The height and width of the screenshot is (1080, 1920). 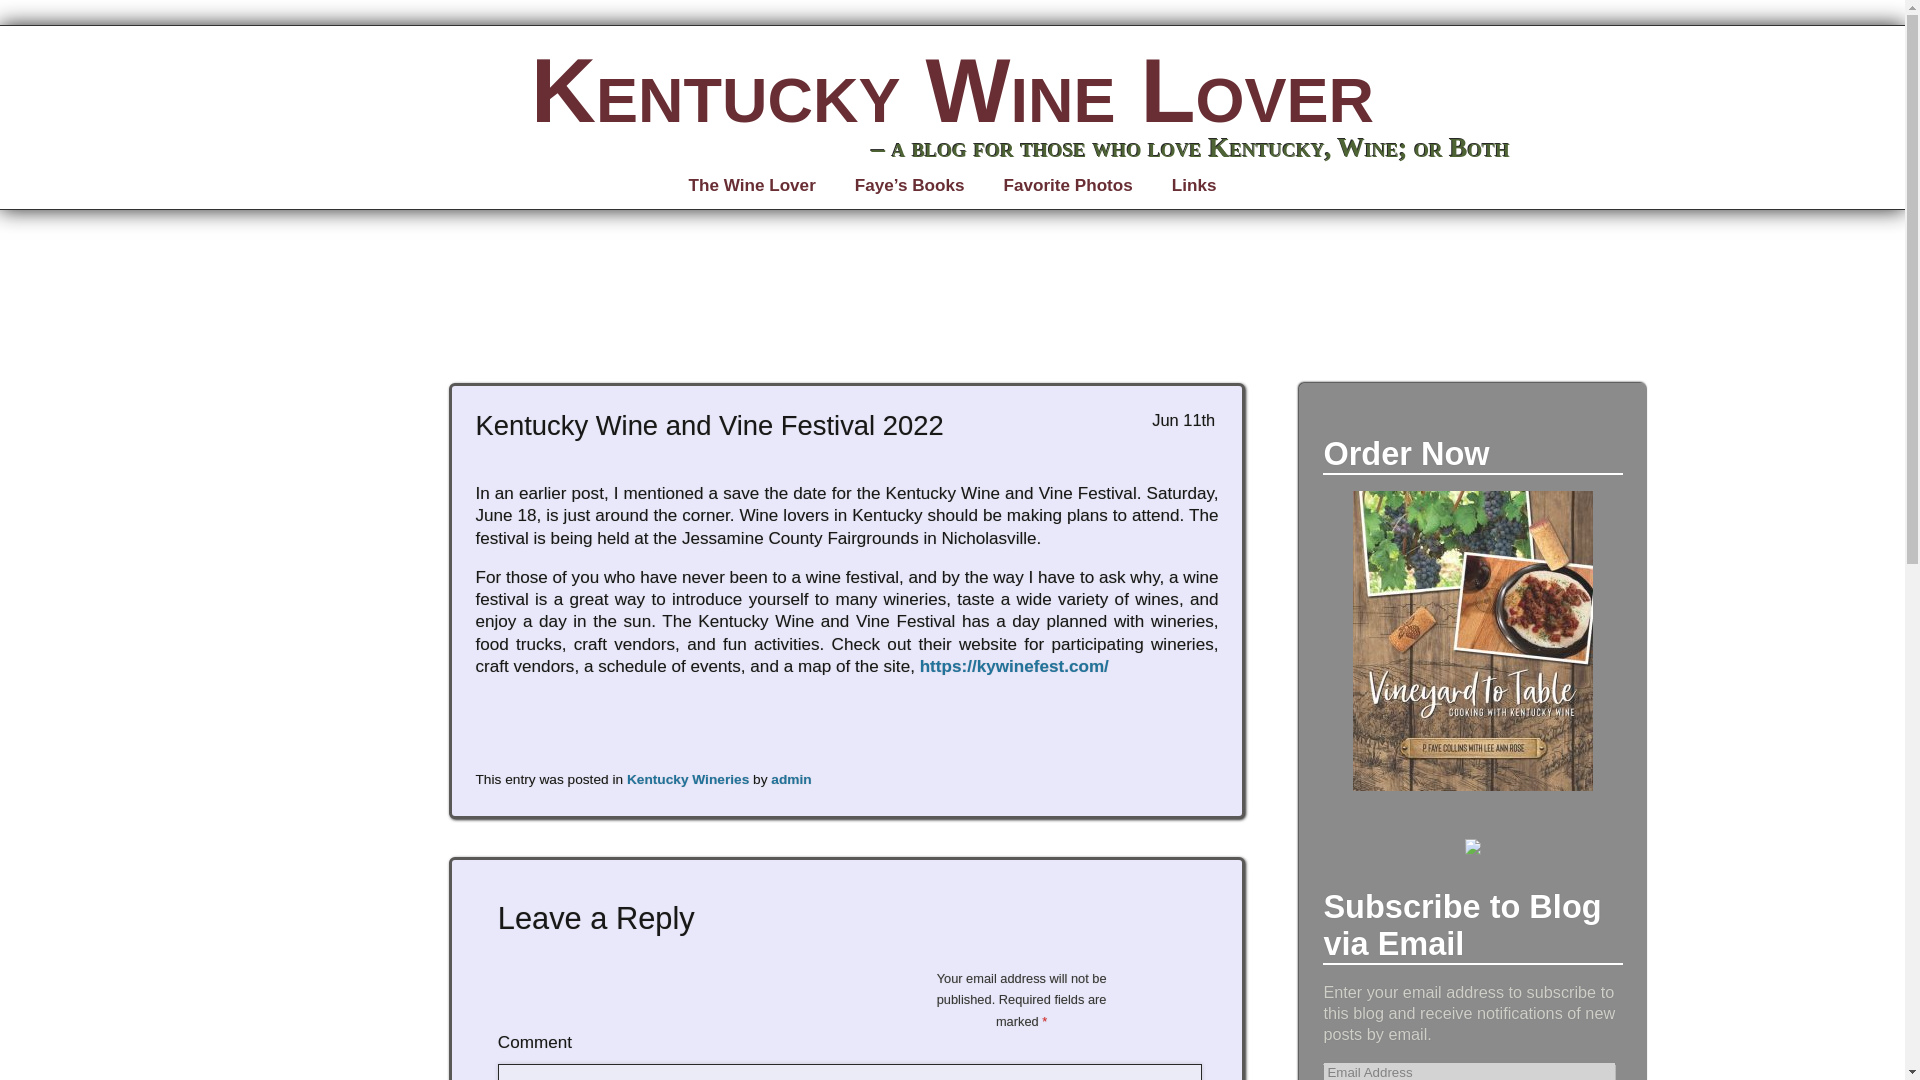 What do you see at coordinates (752, 186) in the screenshot?
I see `The Wine Lover` at bounding box center [752, 186].